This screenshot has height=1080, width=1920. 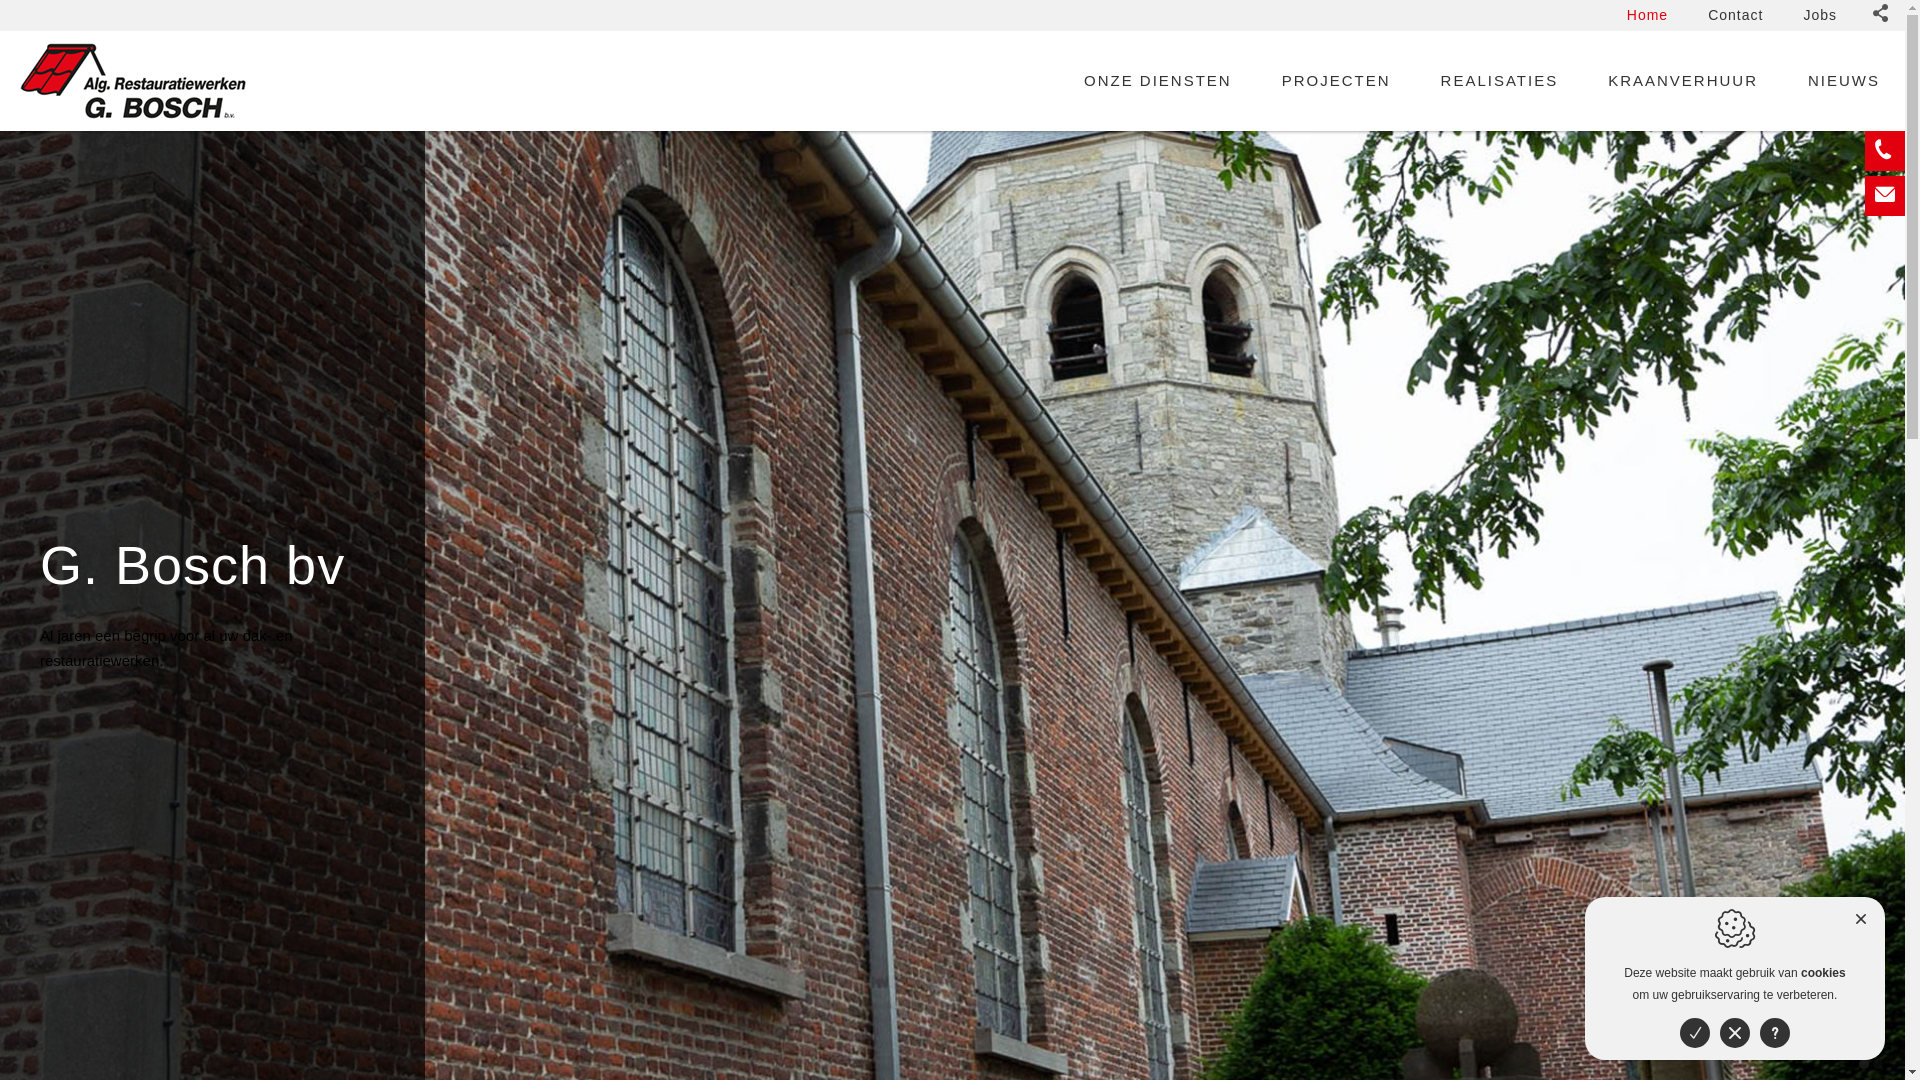 What do you see at coordinates (1735, 1032) in the screenshot?
I see `Weigeren` at bounding box center [1735, 1032].